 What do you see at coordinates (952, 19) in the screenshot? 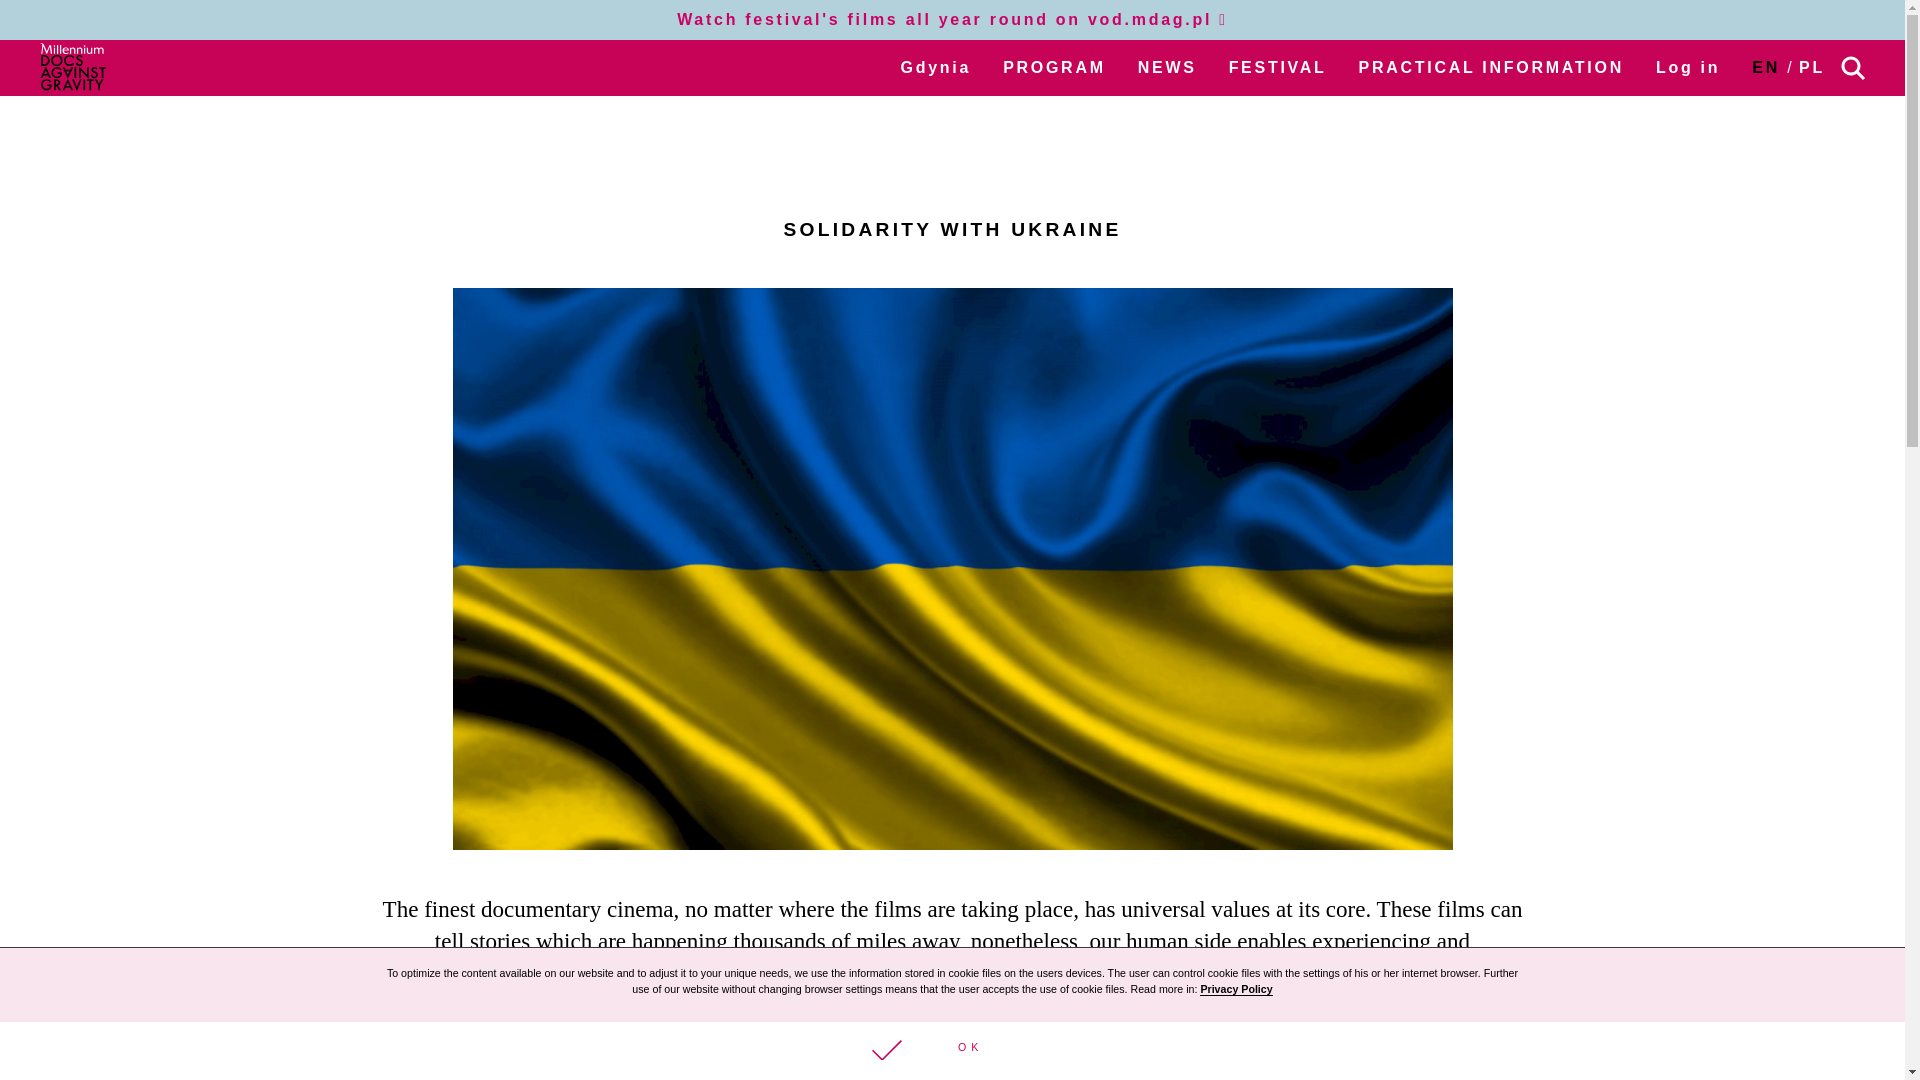
I see `Watch festival's films all year round on vod.mdag.pl` at bounding box center [952, 19].